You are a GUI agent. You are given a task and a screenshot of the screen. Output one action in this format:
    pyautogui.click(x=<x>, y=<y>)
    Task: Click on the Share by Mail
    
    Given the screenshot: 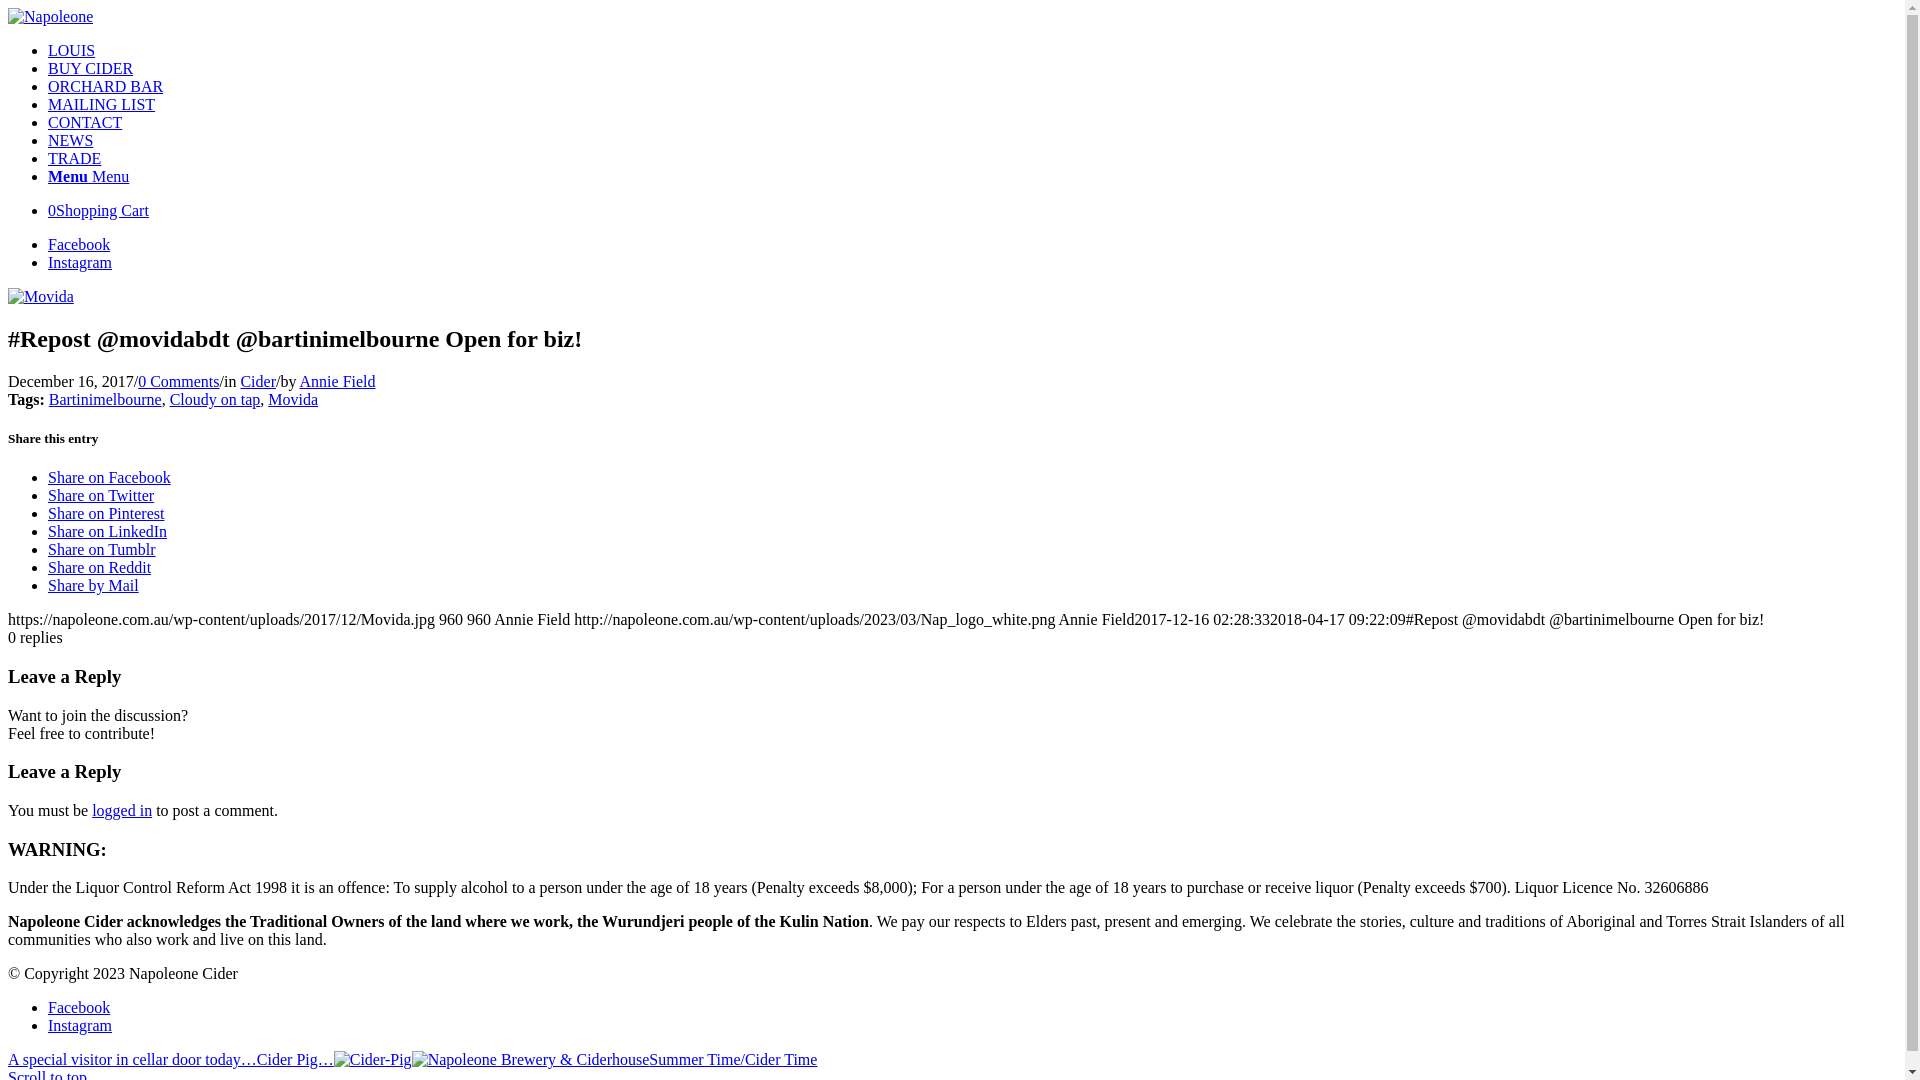 What is the action you would take?
    pyautogui.click(x=94, y=586)
    